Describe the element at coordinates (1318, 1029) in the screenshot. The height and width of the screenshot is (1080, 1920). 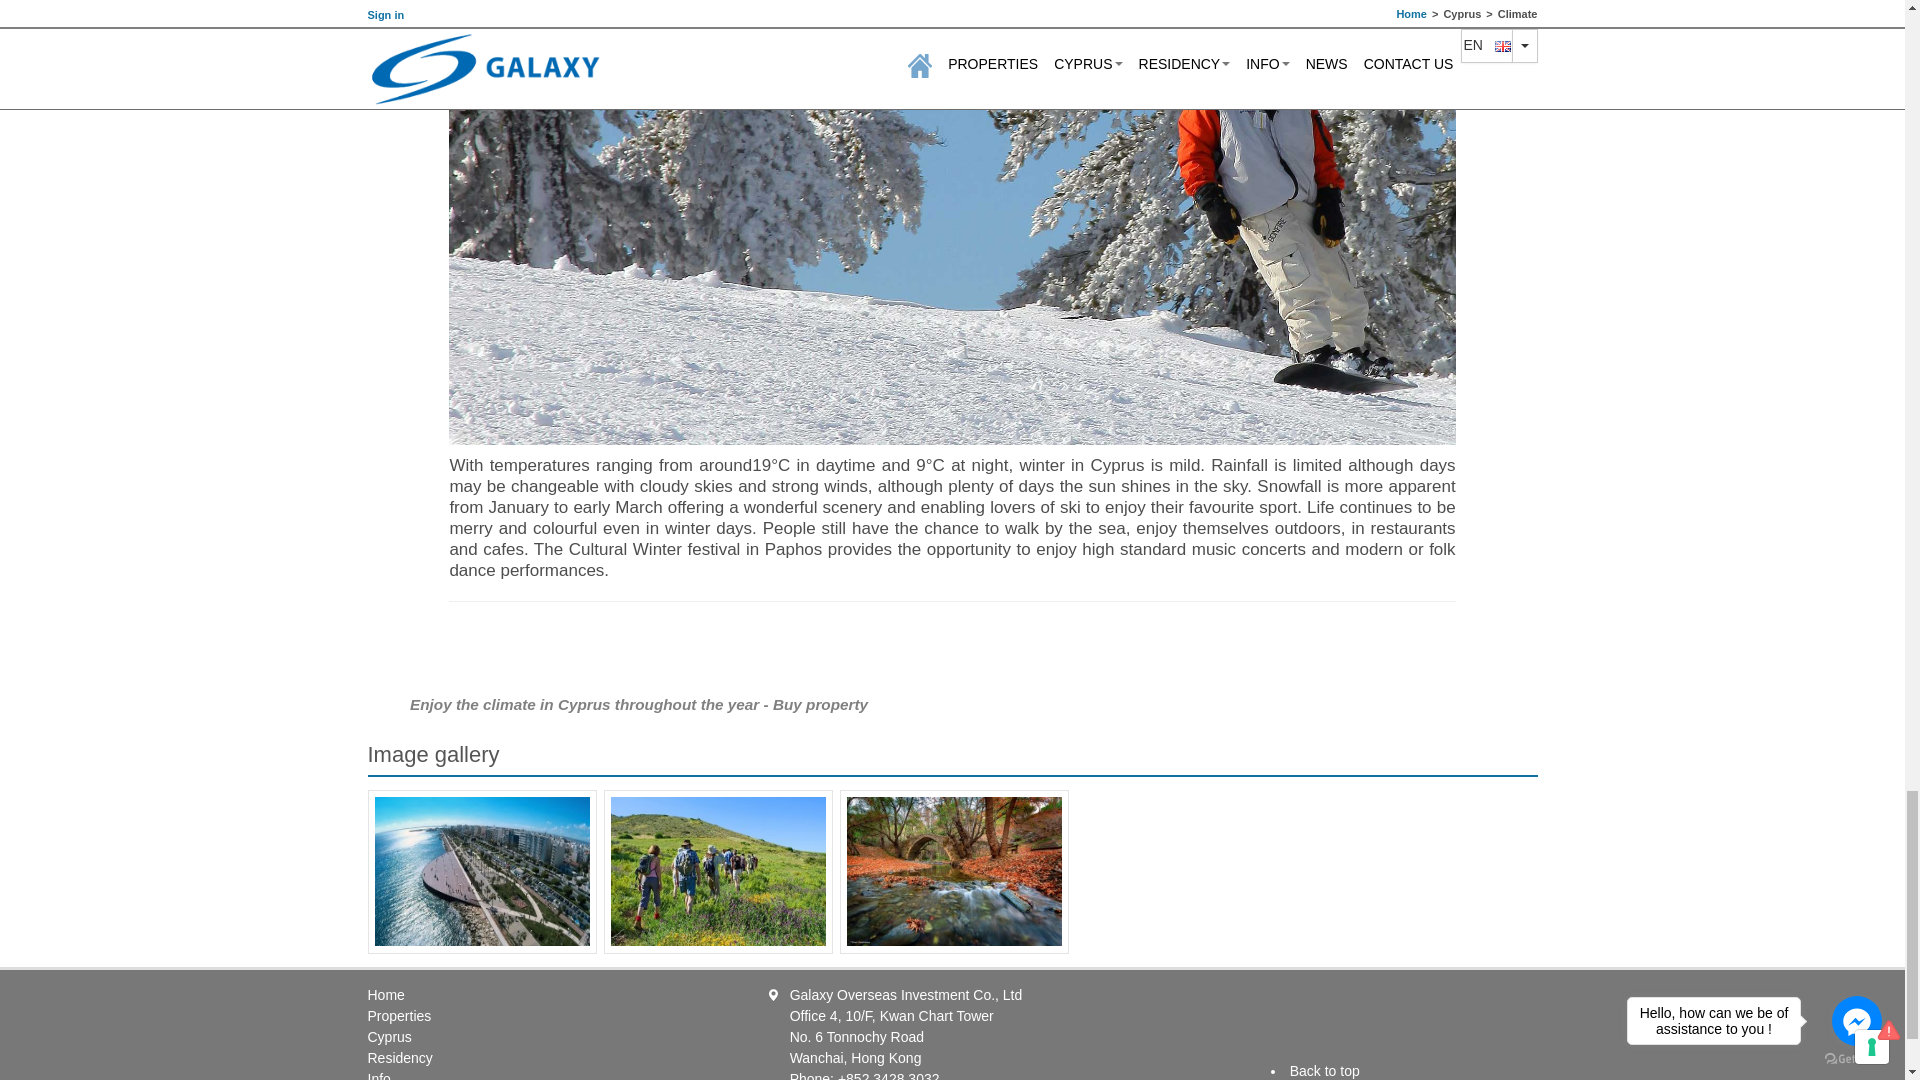
I see `Cookie Policy ` at that location.